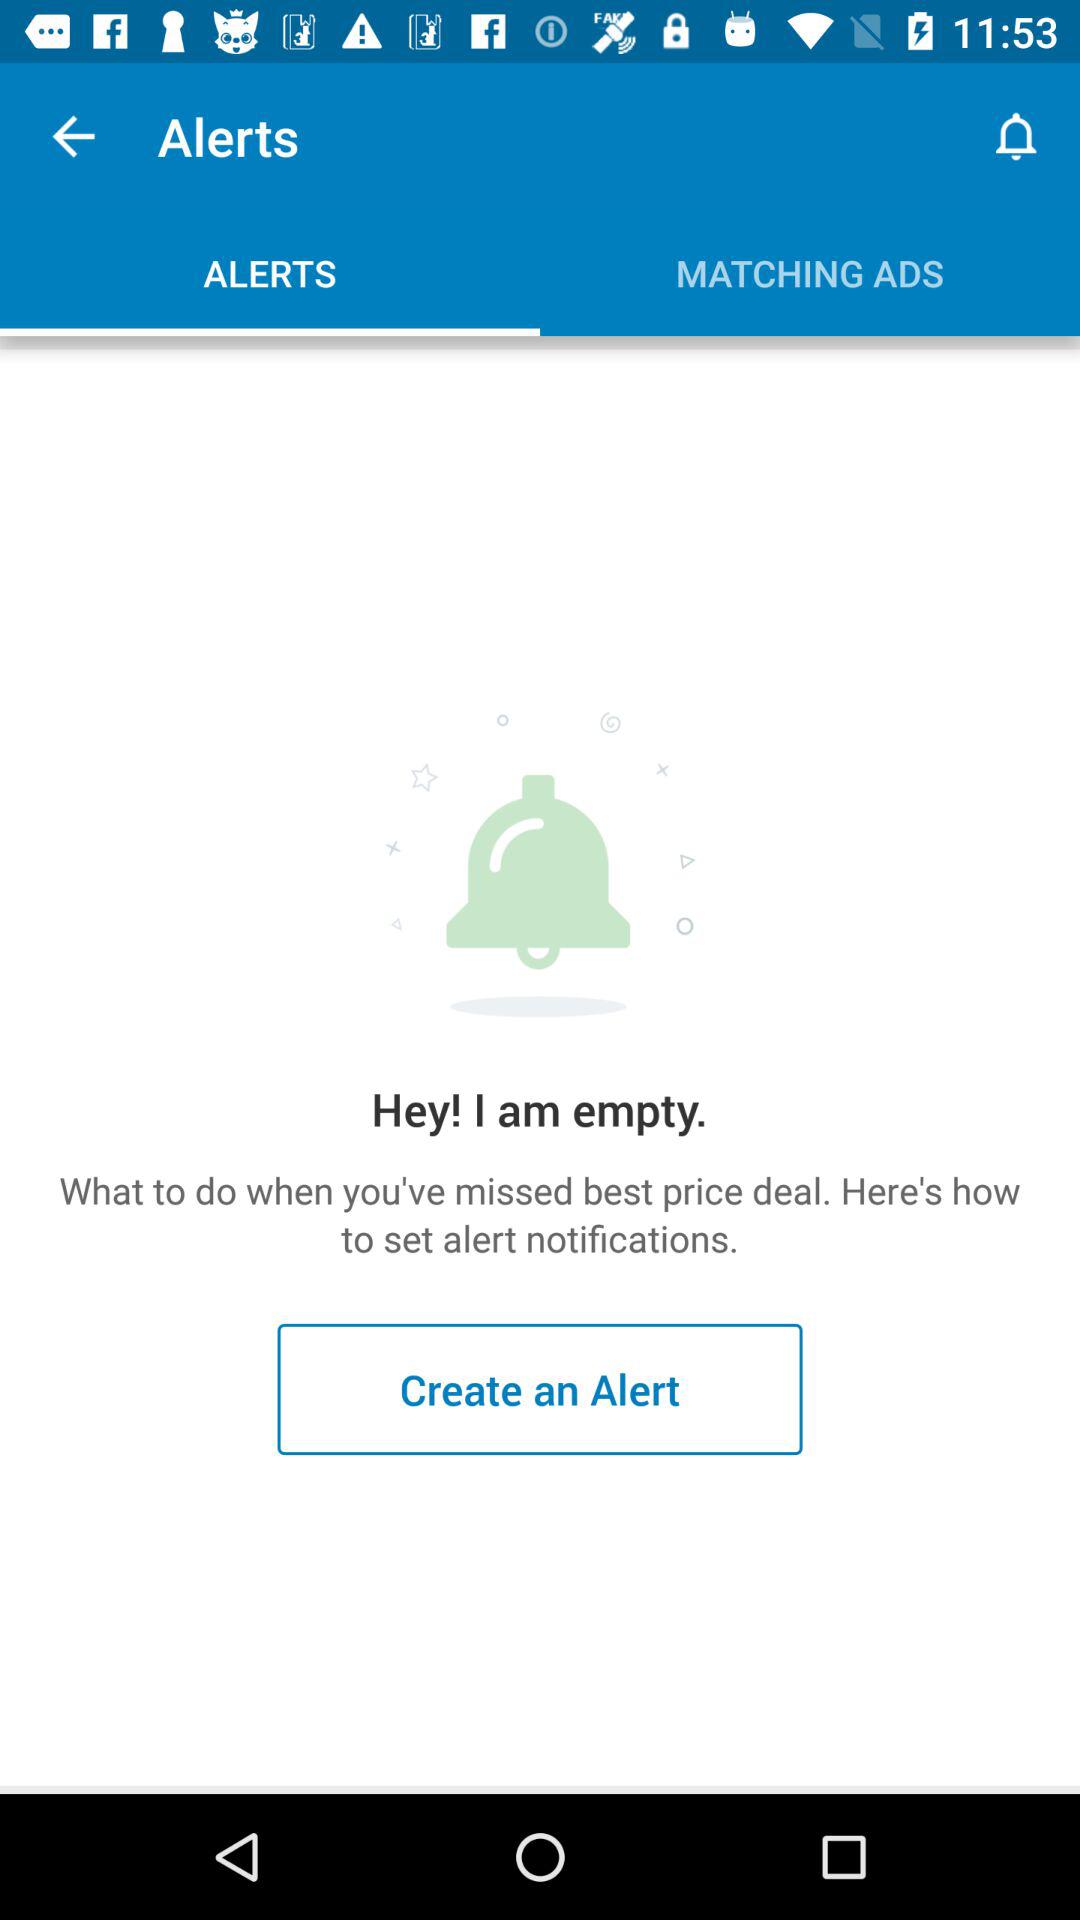  Describe the element at coordinates (73, 136) in the screenshot. I see `open the icon next to the alerts item` at that location.